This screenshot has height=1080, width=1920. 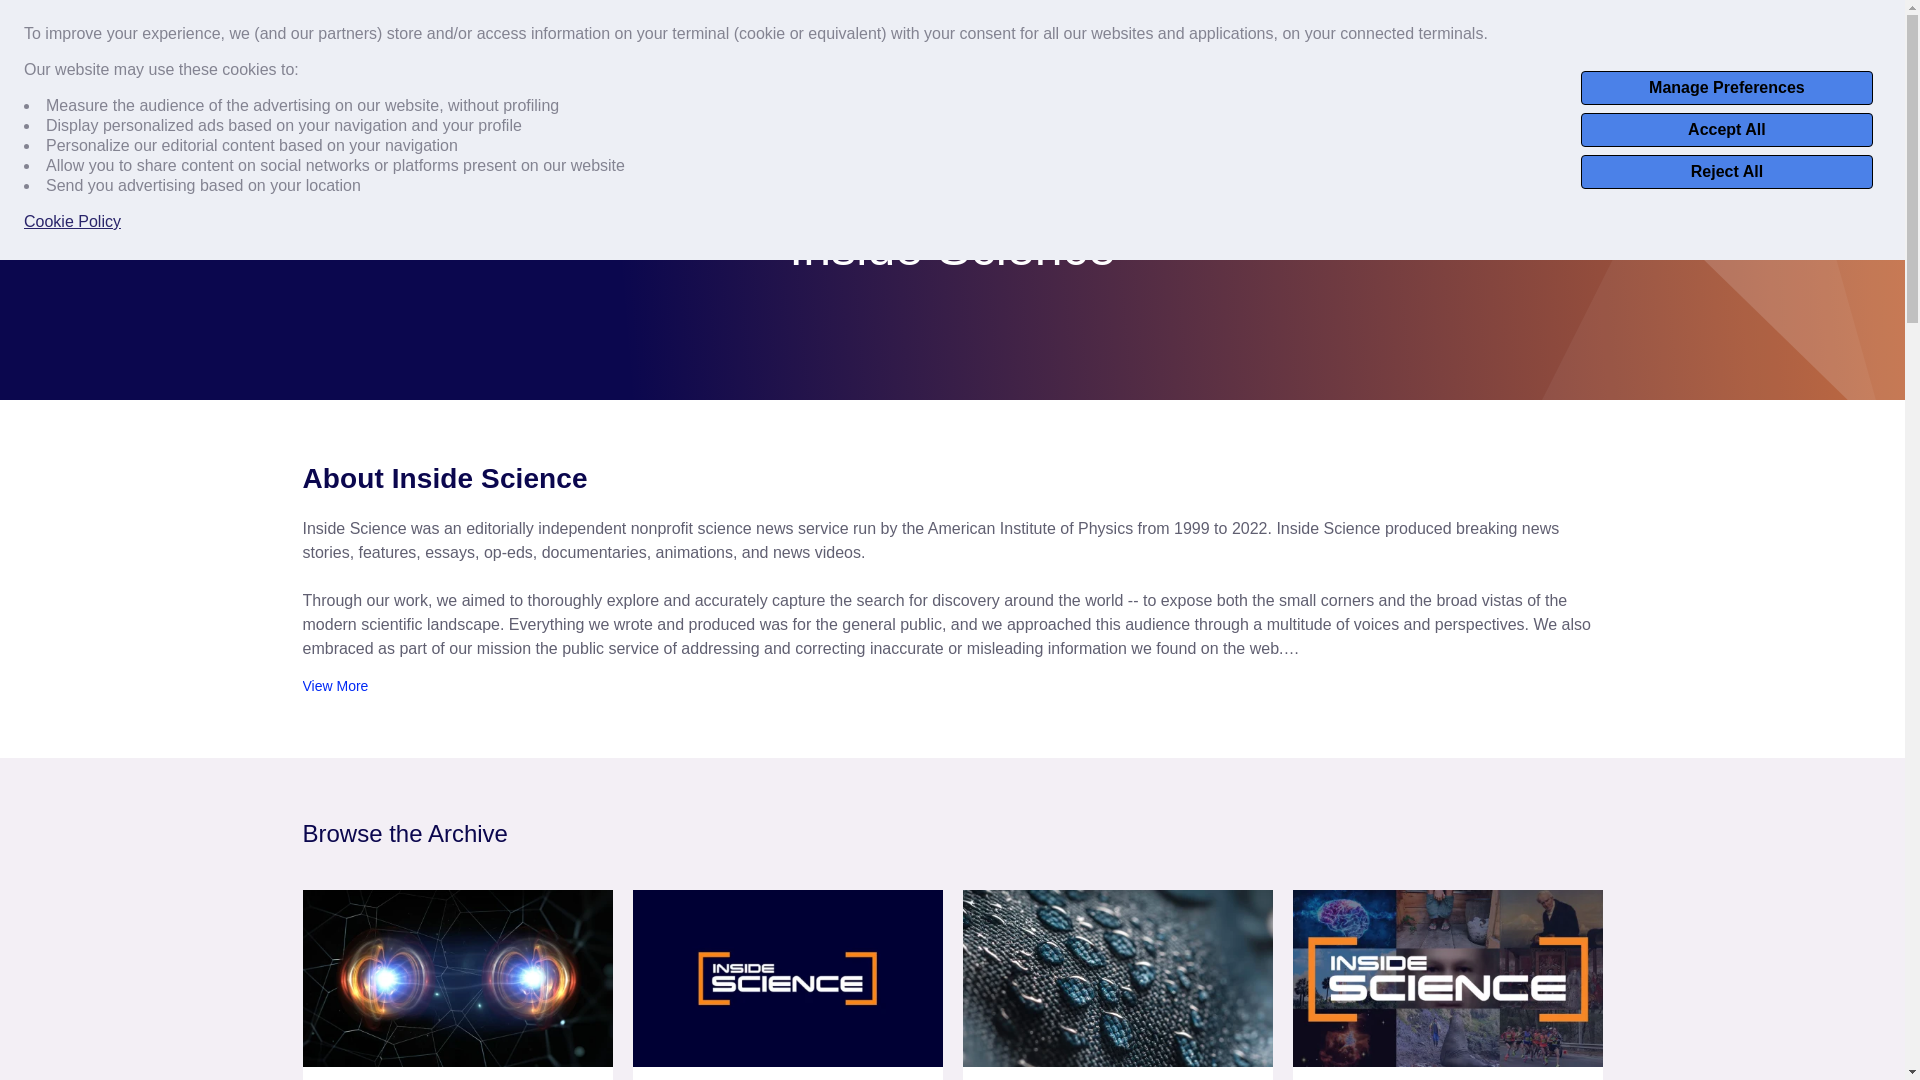 What do you see at coordinates (622, 94) in the screenshot?
I see `Federation` at bounding box center [622, 94].